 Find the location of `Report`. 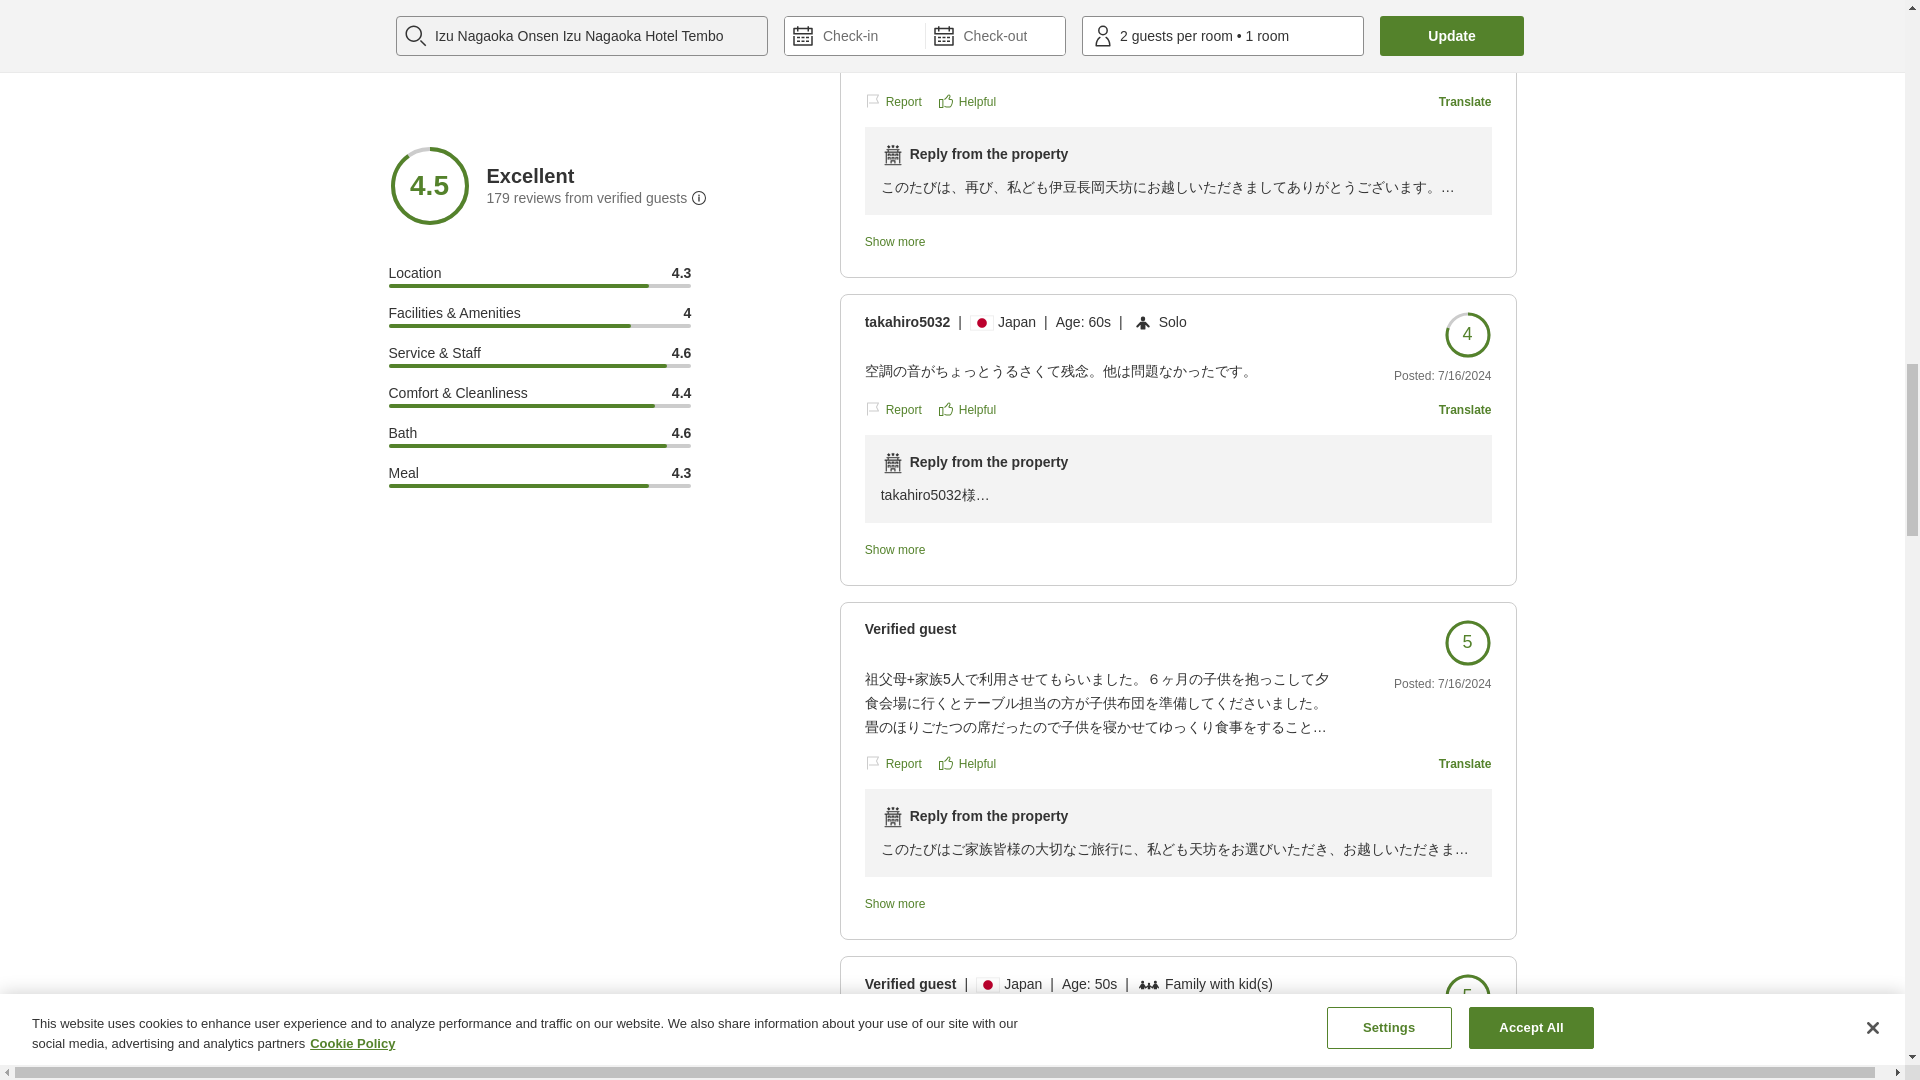

Report is located at coordinates (893, 408).